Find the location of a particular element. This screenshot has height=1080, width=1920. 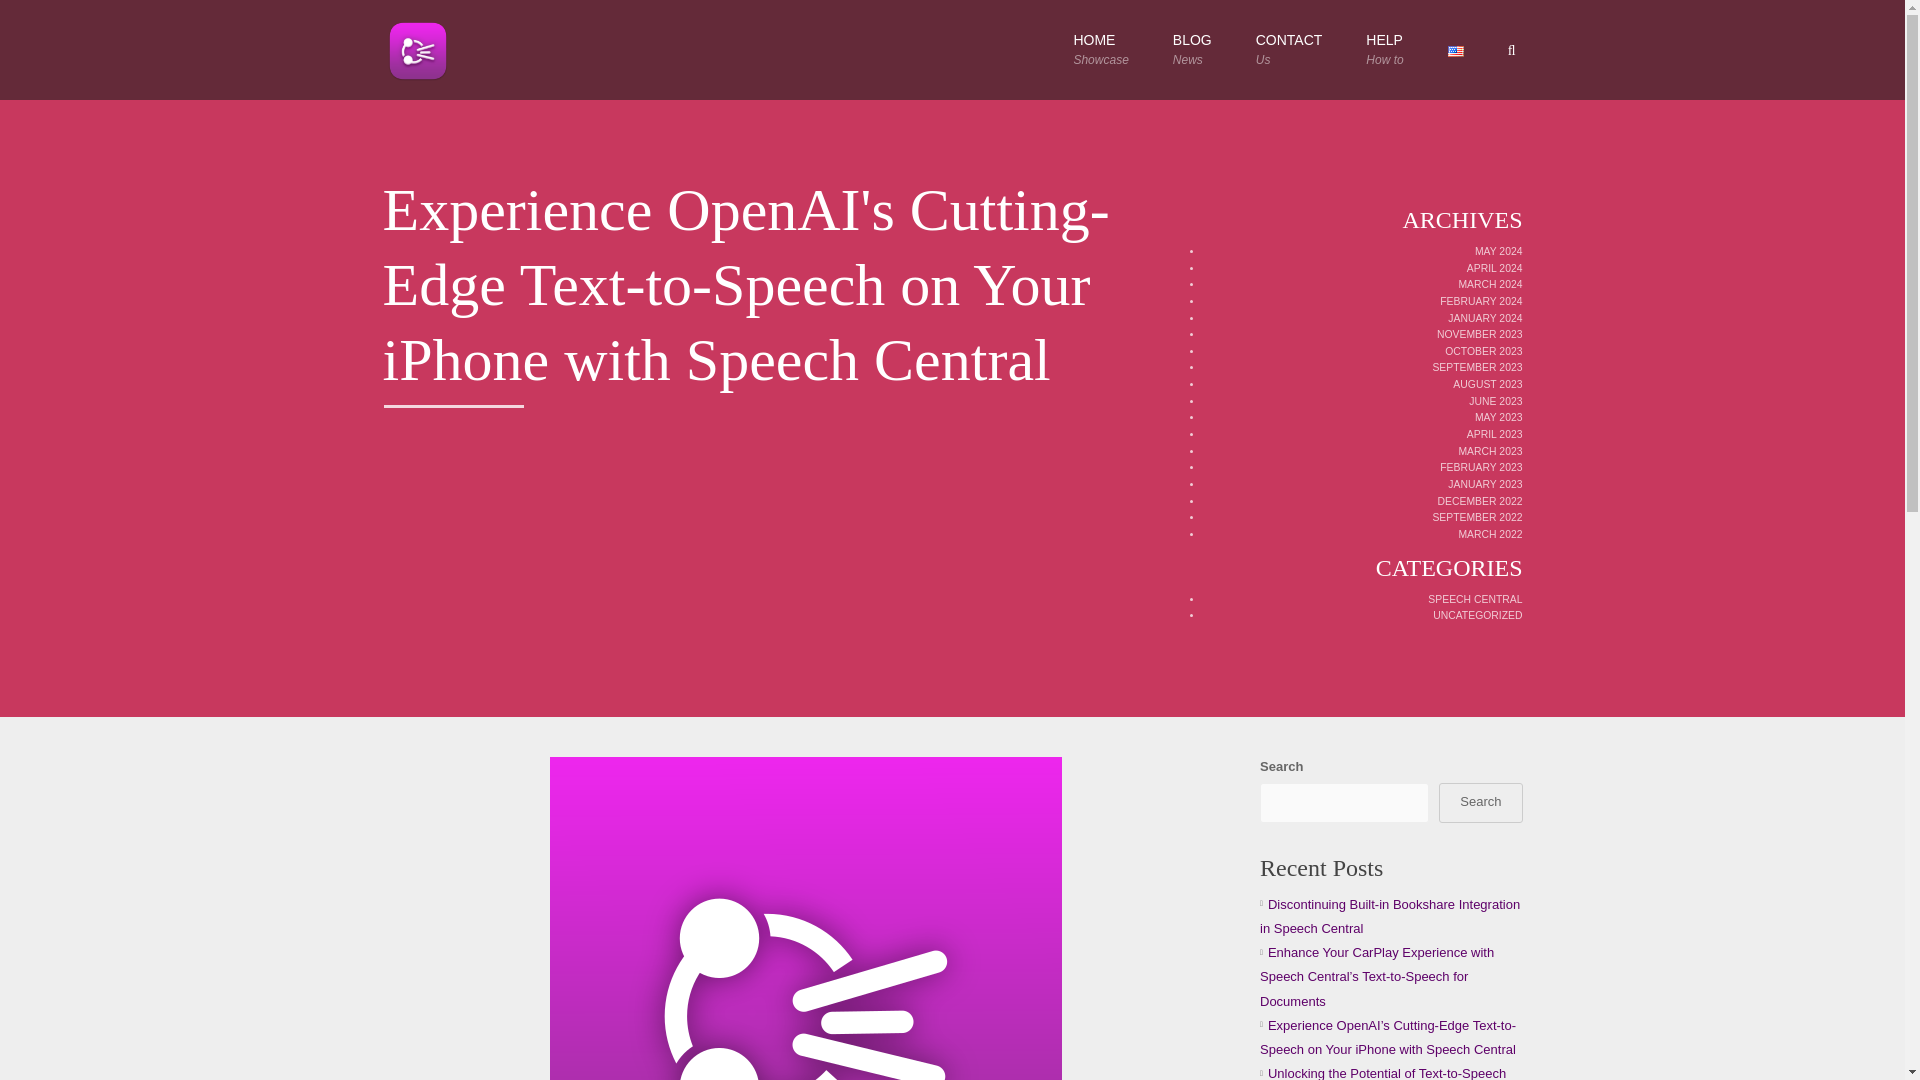

SEPTEMBER 2023 is located at coordinates (1477, 366).